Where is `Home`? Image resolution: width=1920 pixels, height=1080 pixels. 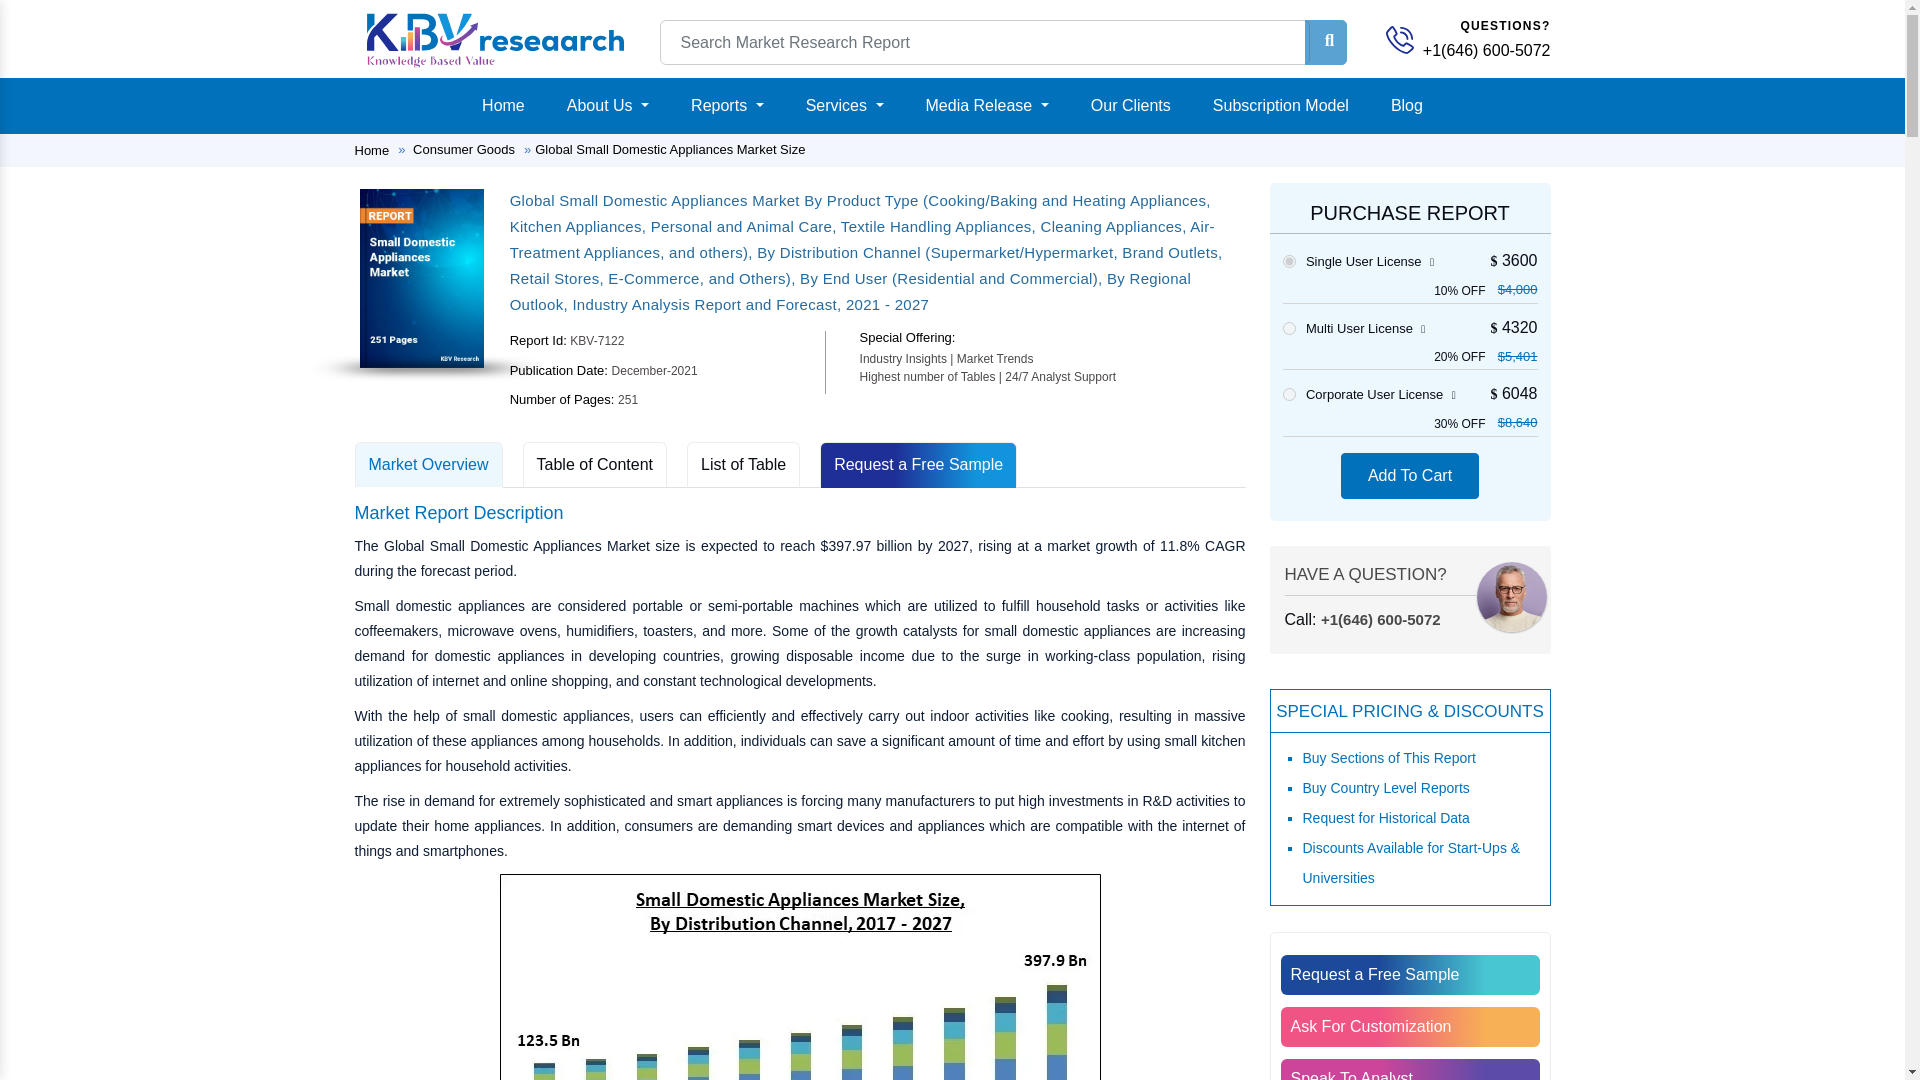 Home is located at coordinates (504, 106).